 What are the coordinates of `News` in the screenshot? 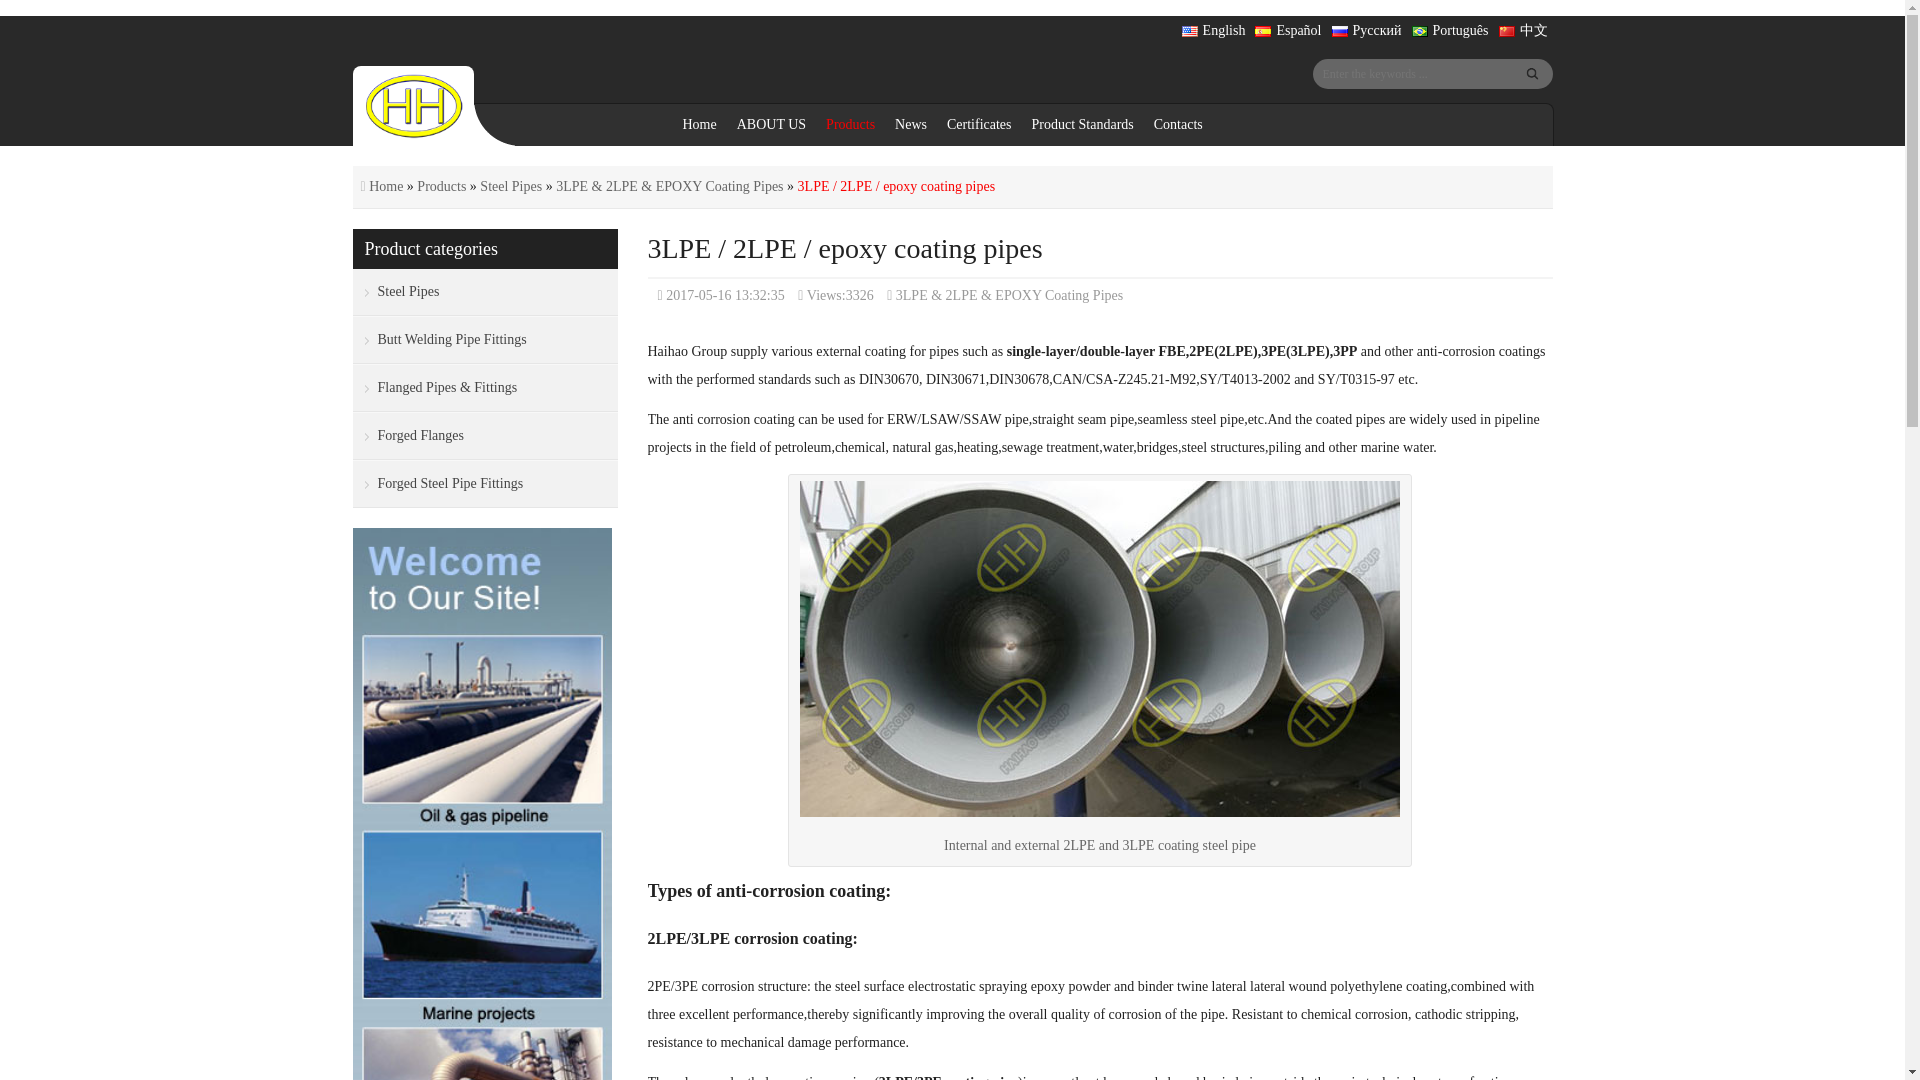 It's located at (910, 124).